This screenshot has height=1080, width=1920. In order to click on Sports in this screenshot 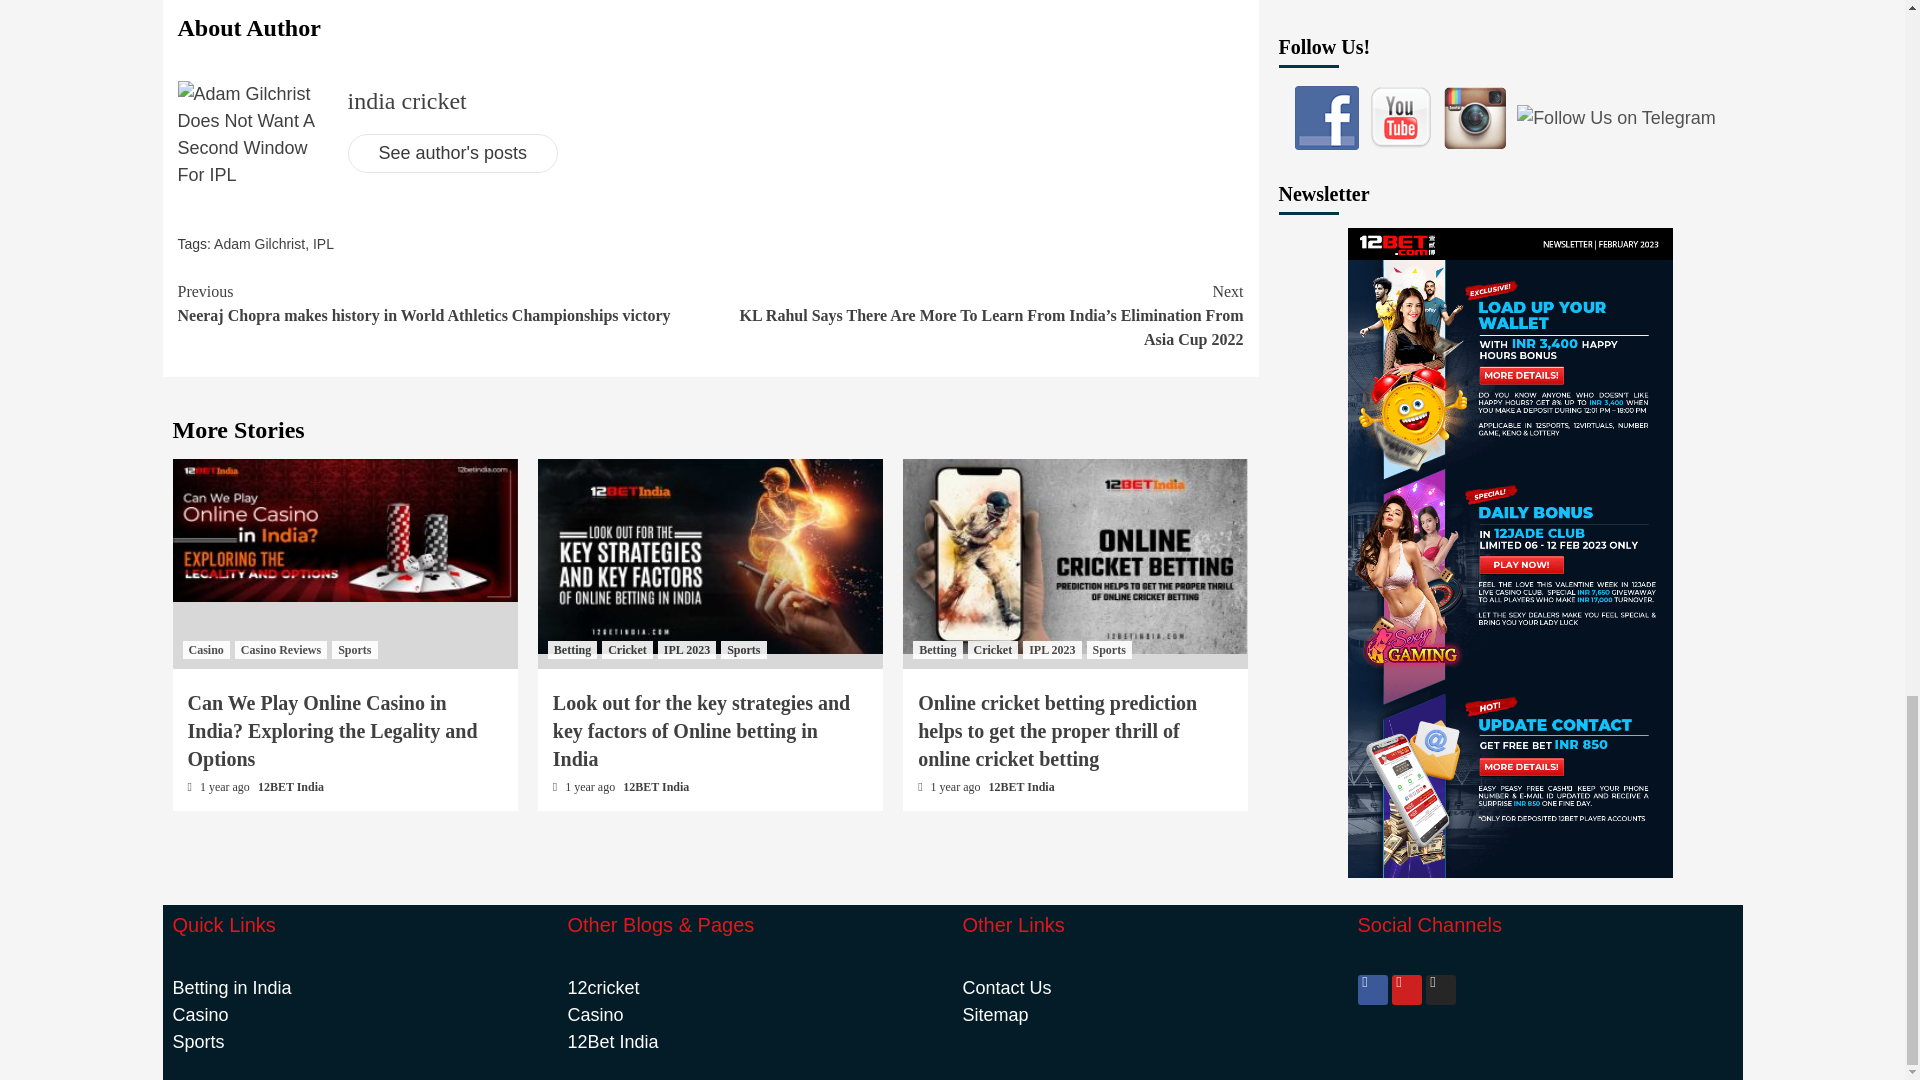, I will do `click(744, 650)`.